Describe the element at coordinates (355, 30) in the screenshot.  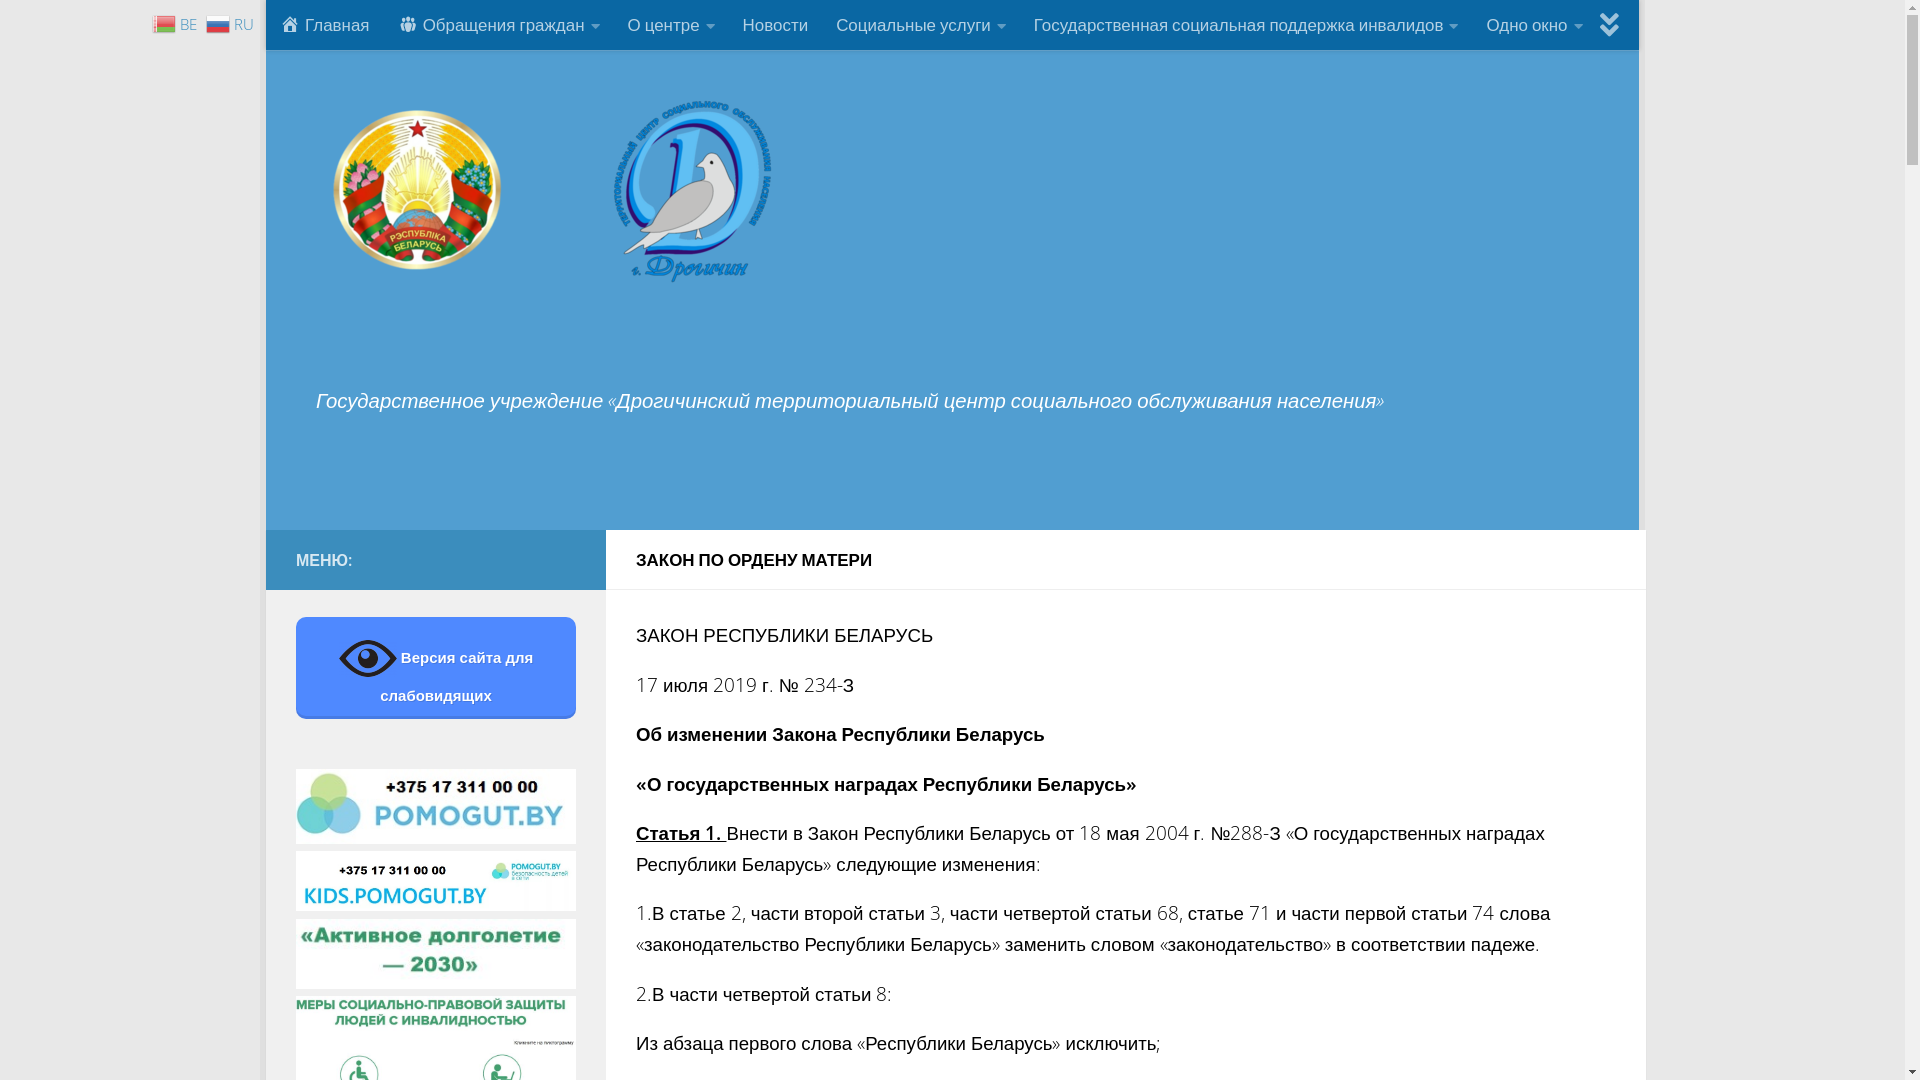
I see `Skip to content` at that location.